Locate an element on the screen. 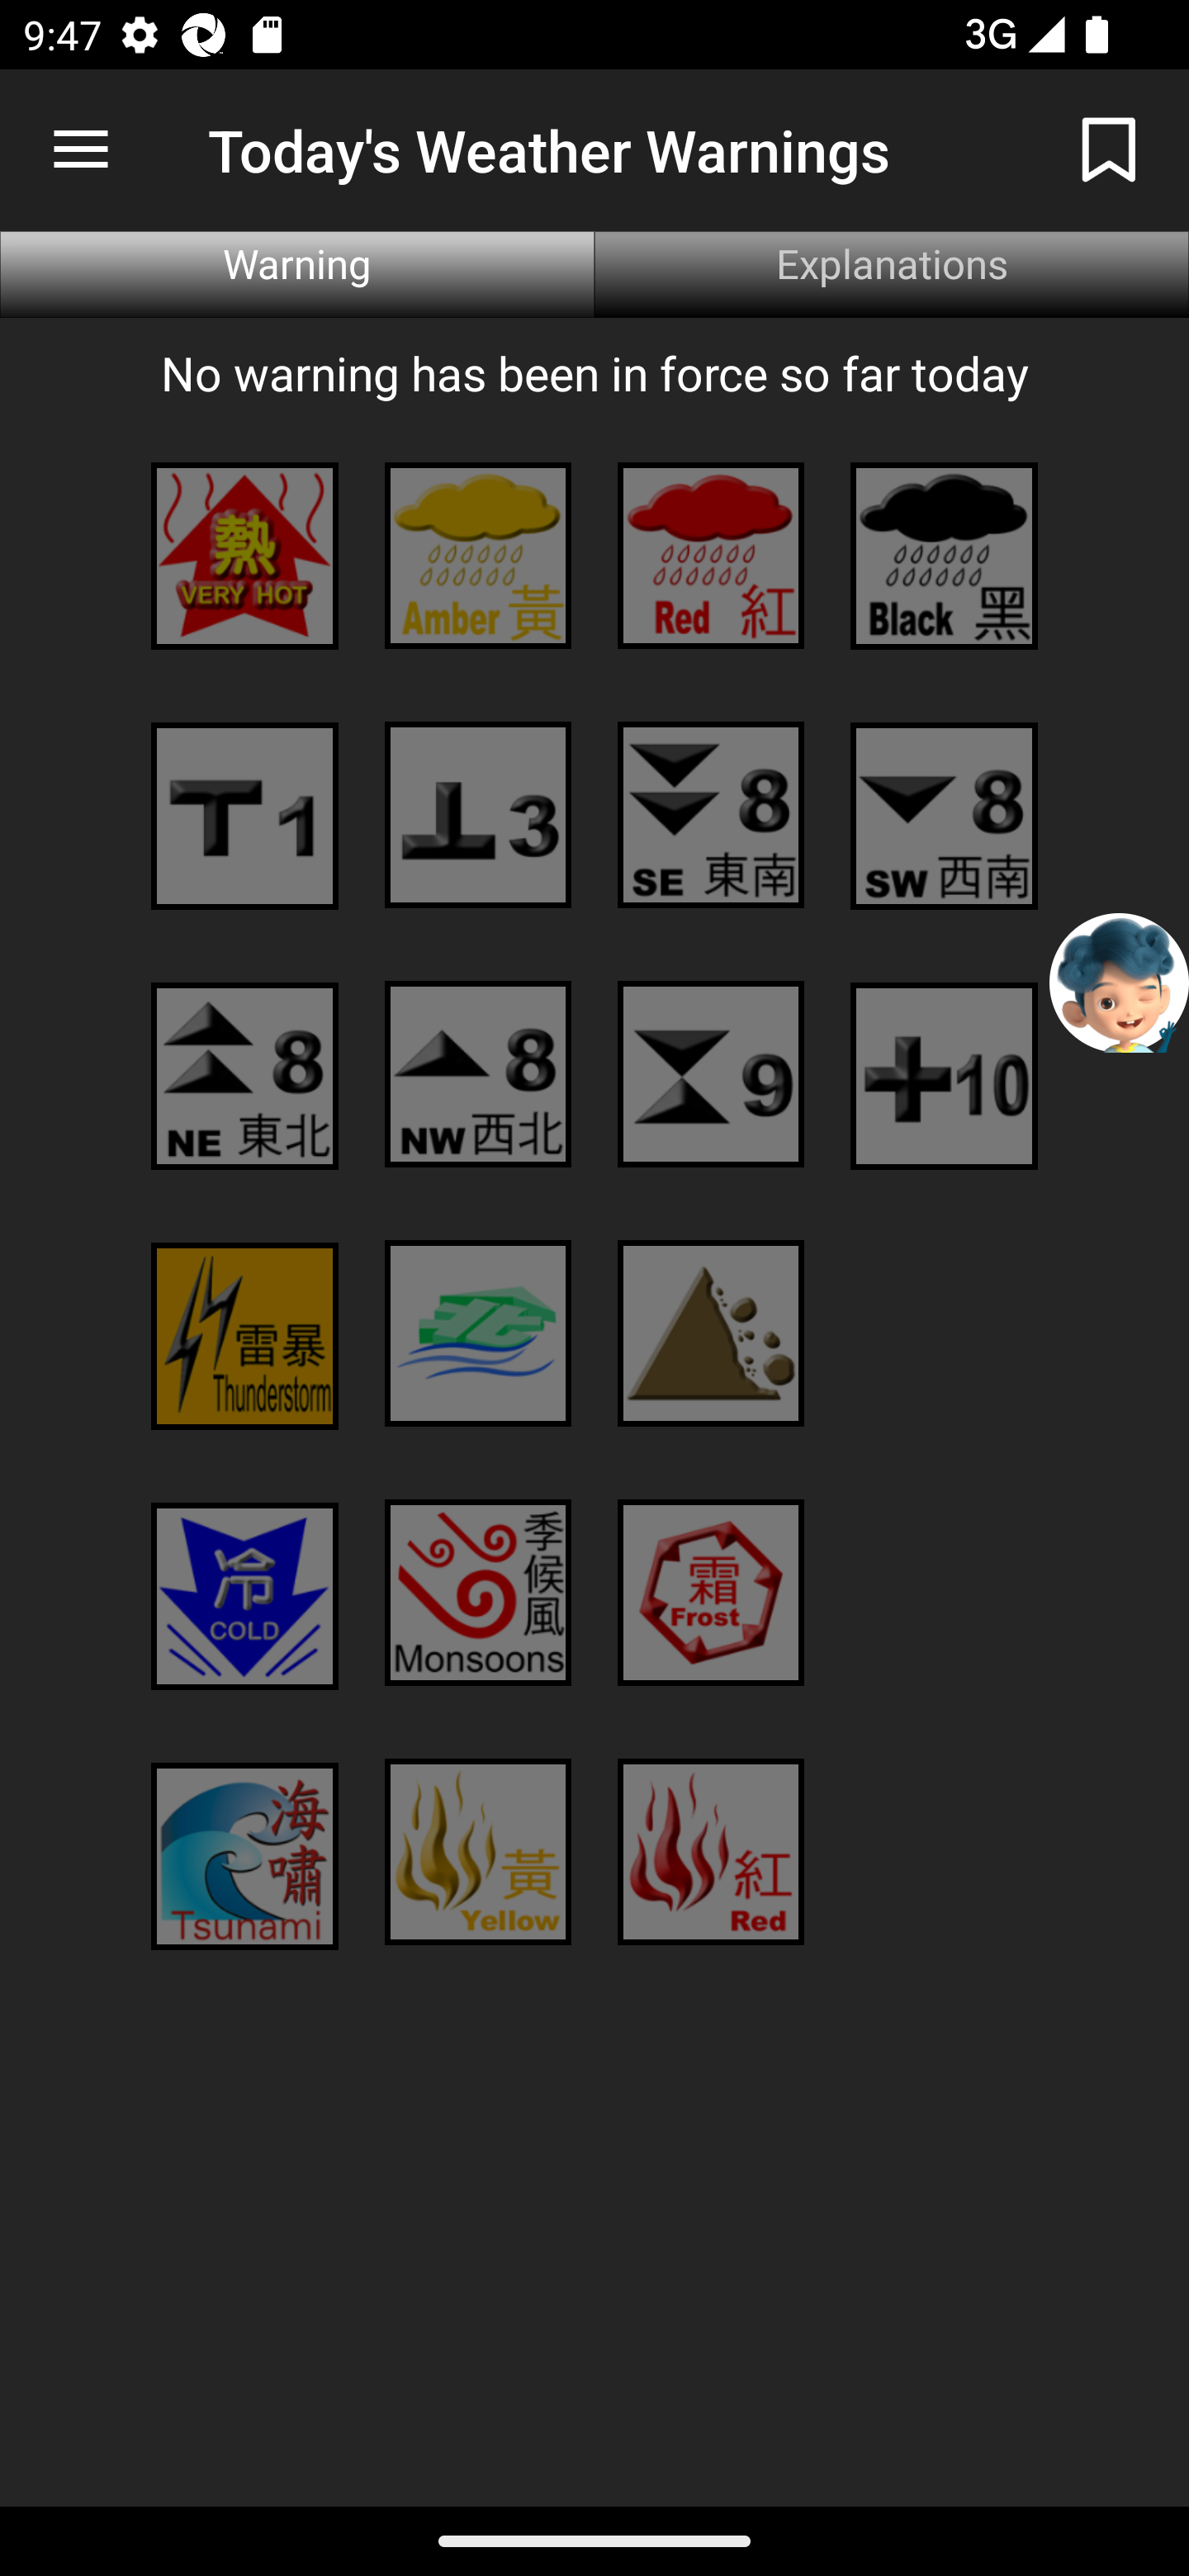  Bookmark not added is located at coordinates (1108, 149).